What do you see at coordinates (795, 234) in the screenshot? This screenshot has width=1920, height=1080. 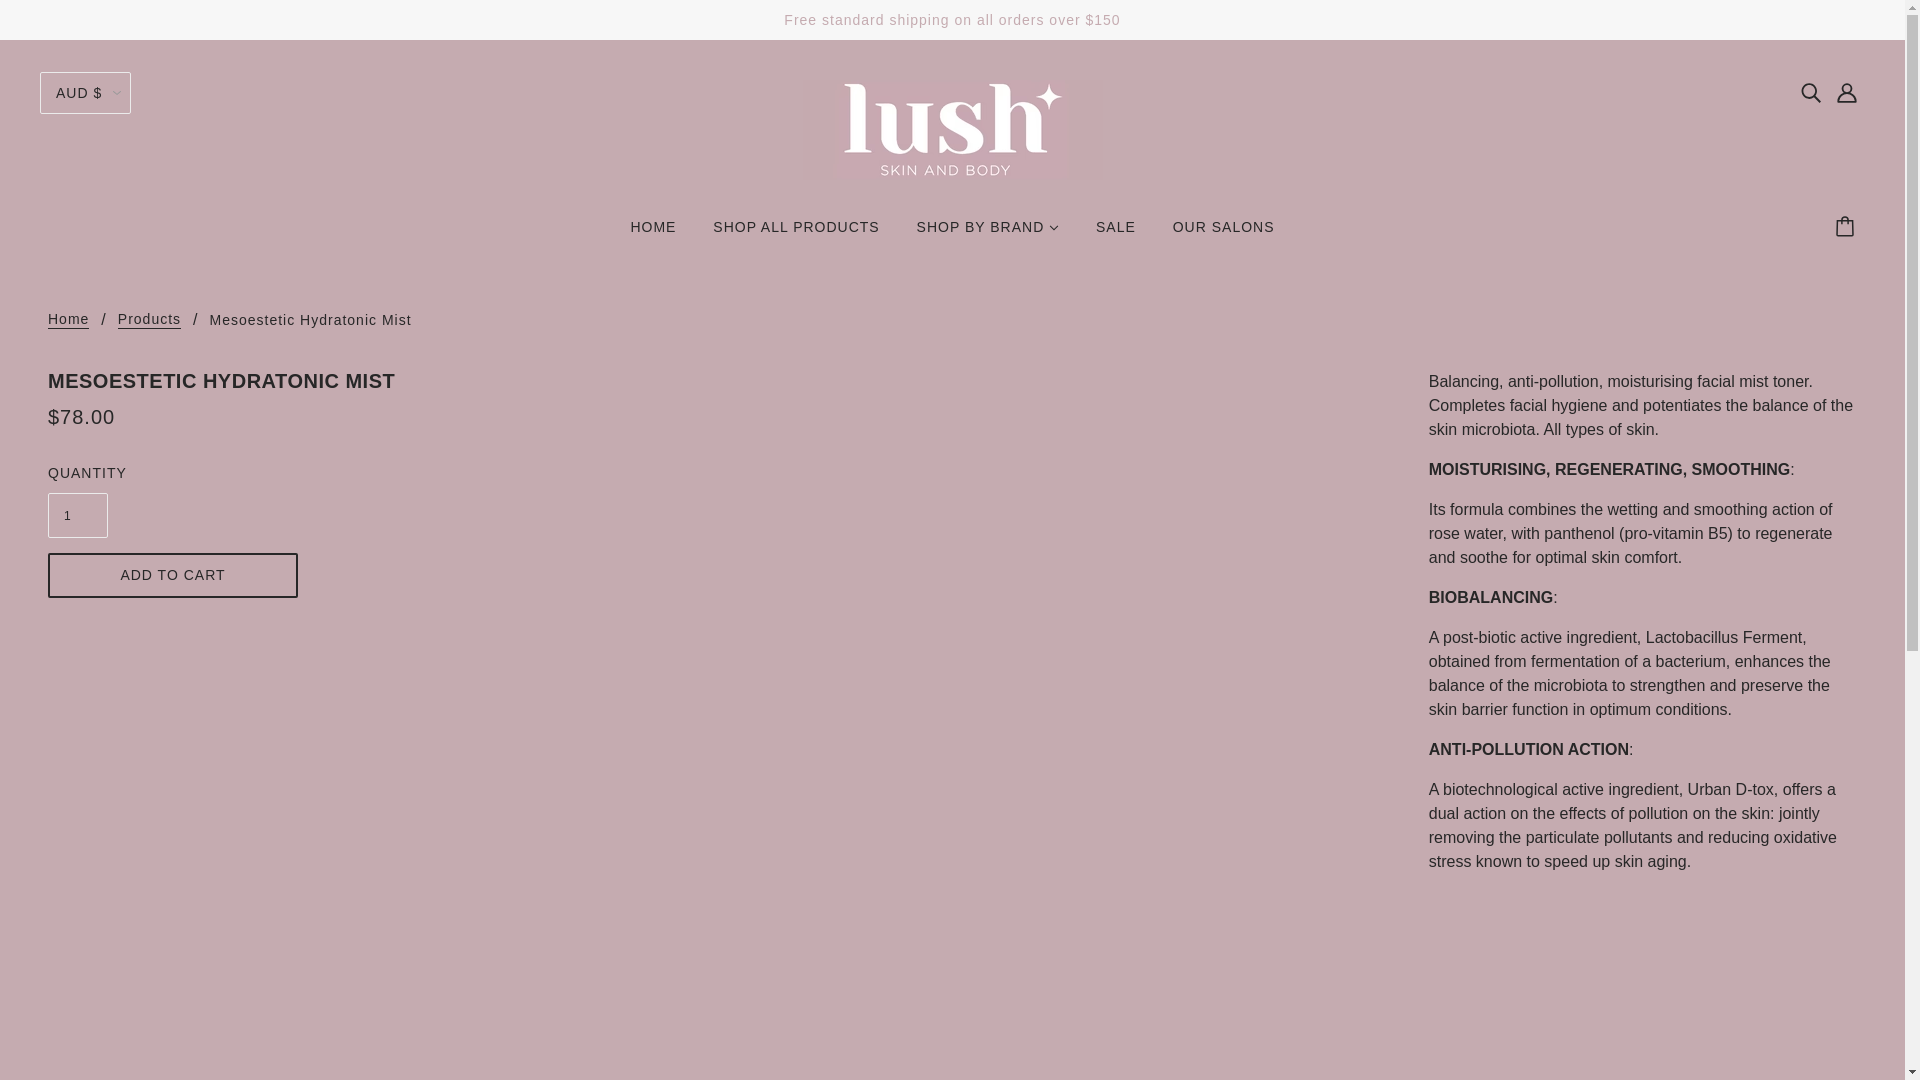 I see `SHOP ALL PRODUCTS` at bounding box center [795, 234].